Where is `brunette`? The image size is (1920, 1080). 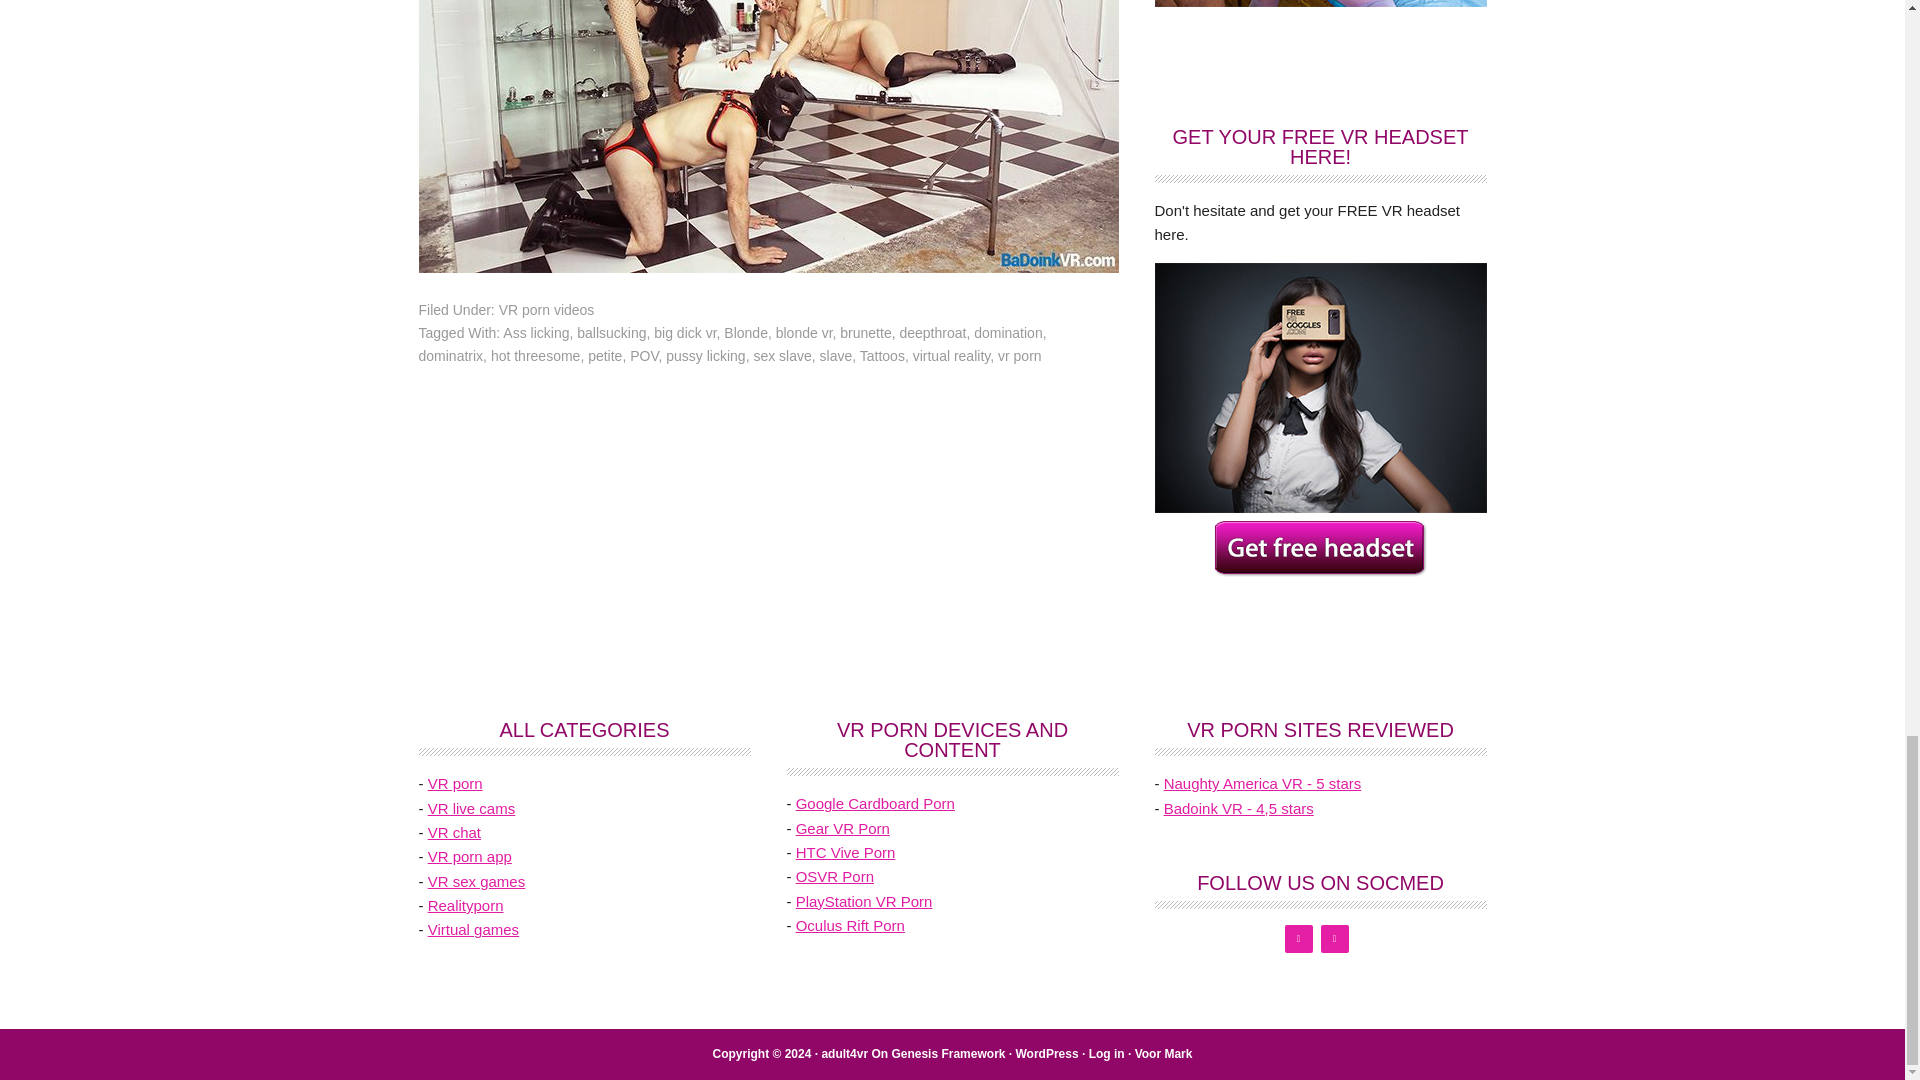
brunette is located at coordinates (865, 333).